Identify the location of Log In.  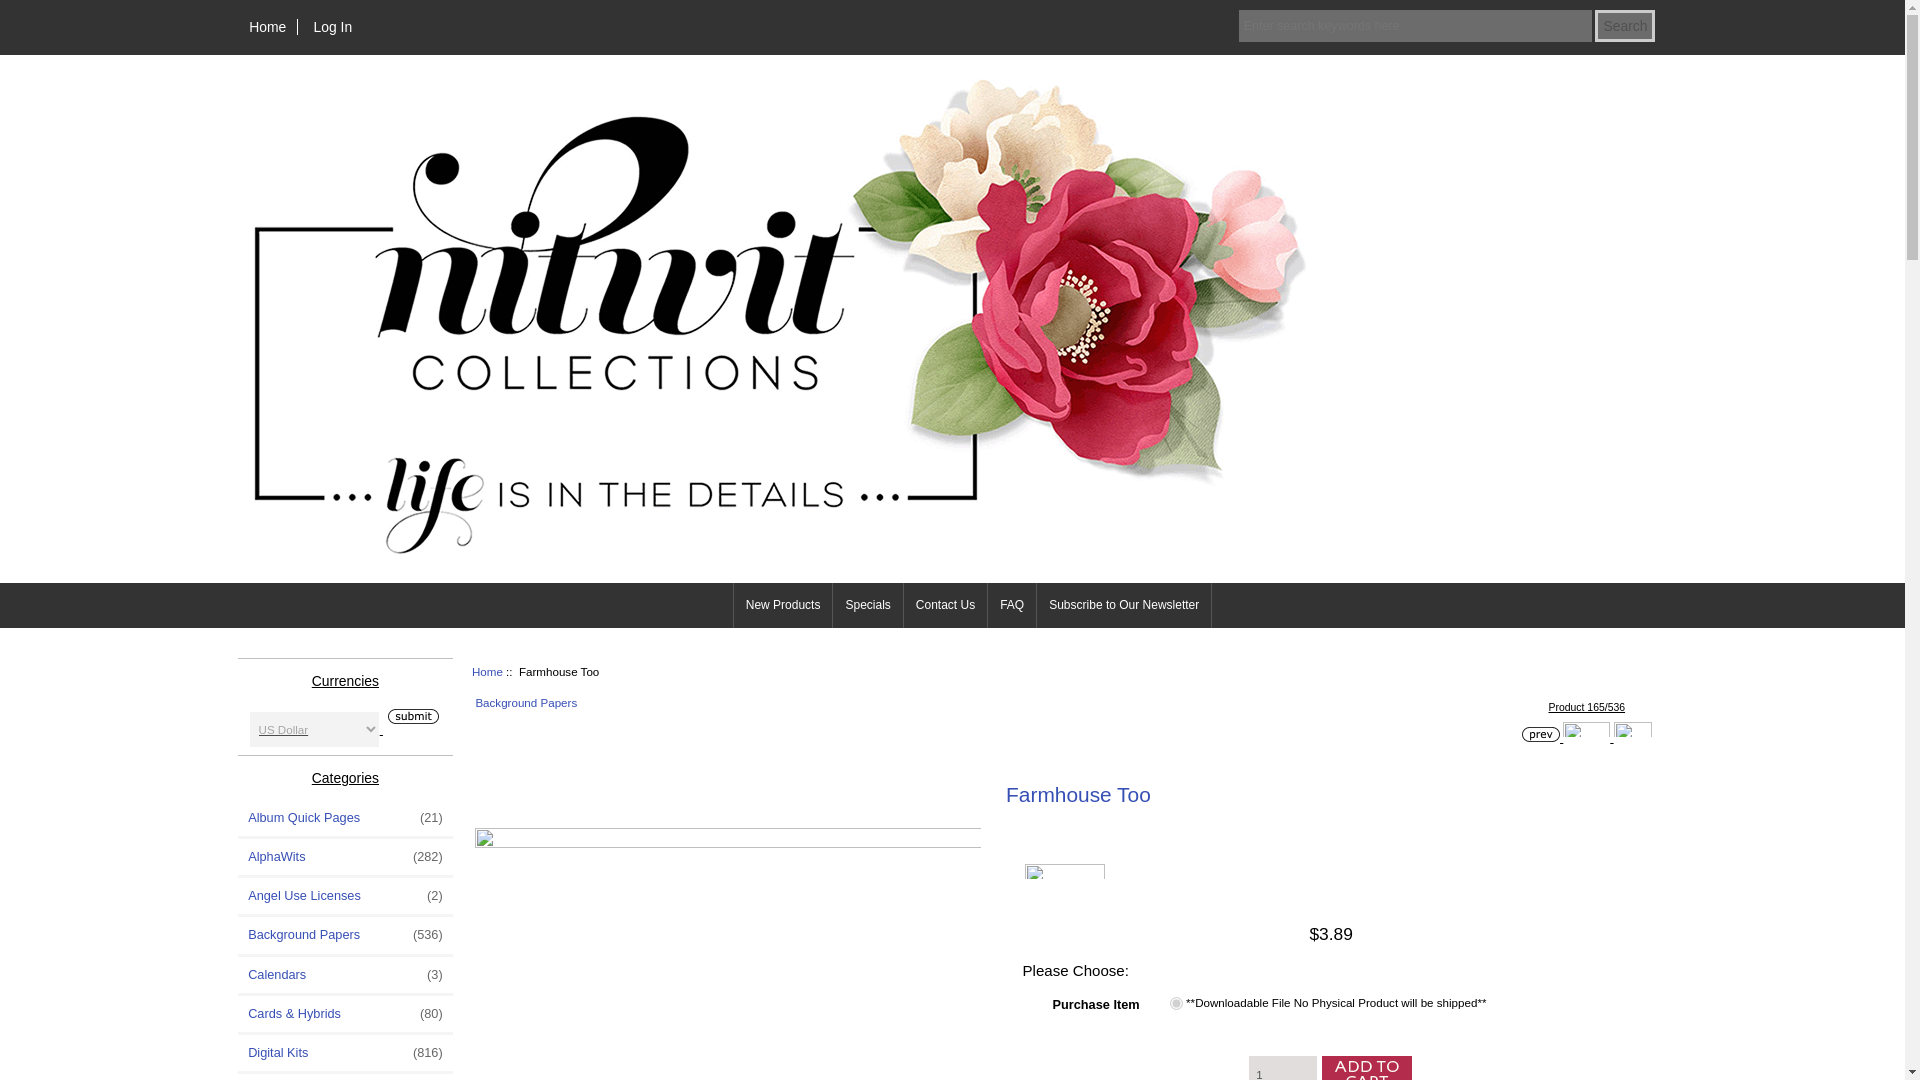
(332, 26).